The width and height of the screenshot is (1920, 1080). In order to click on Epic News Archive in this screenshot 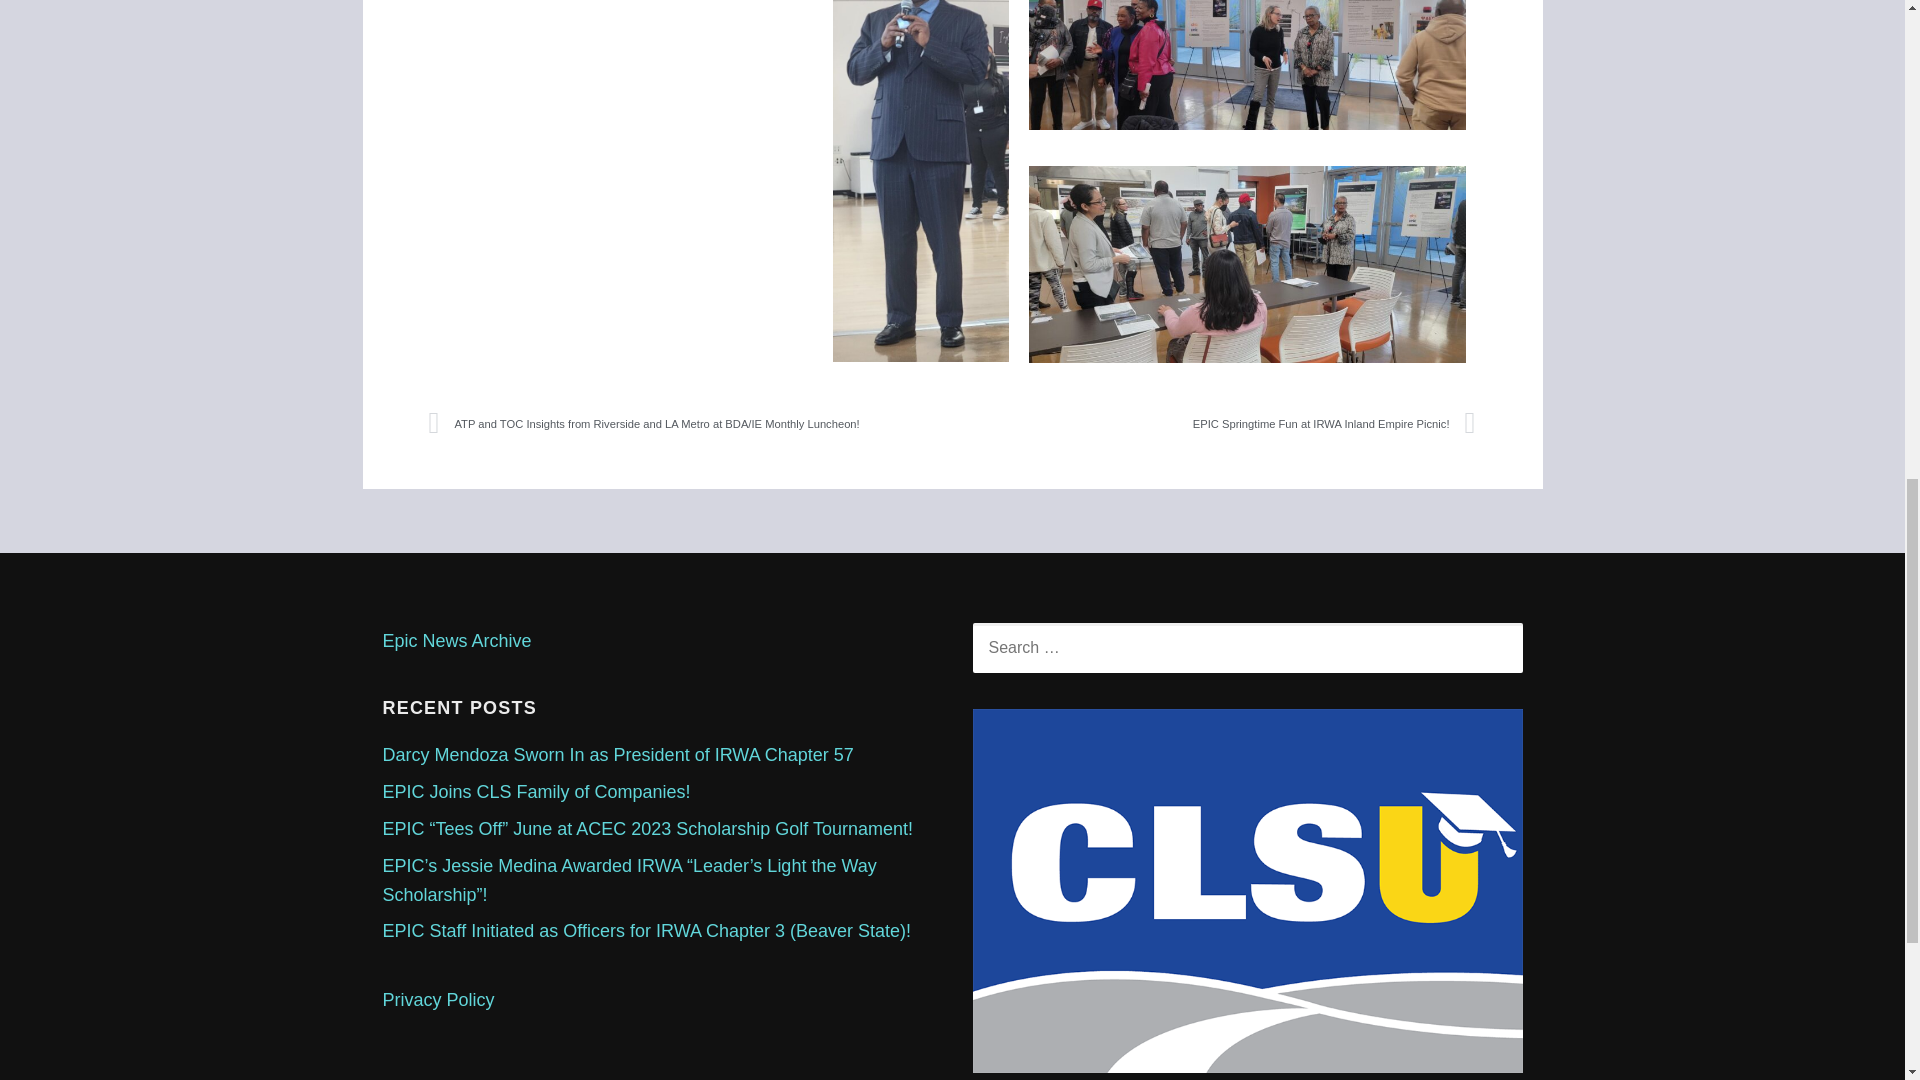, I will do `click(456, 640)`.